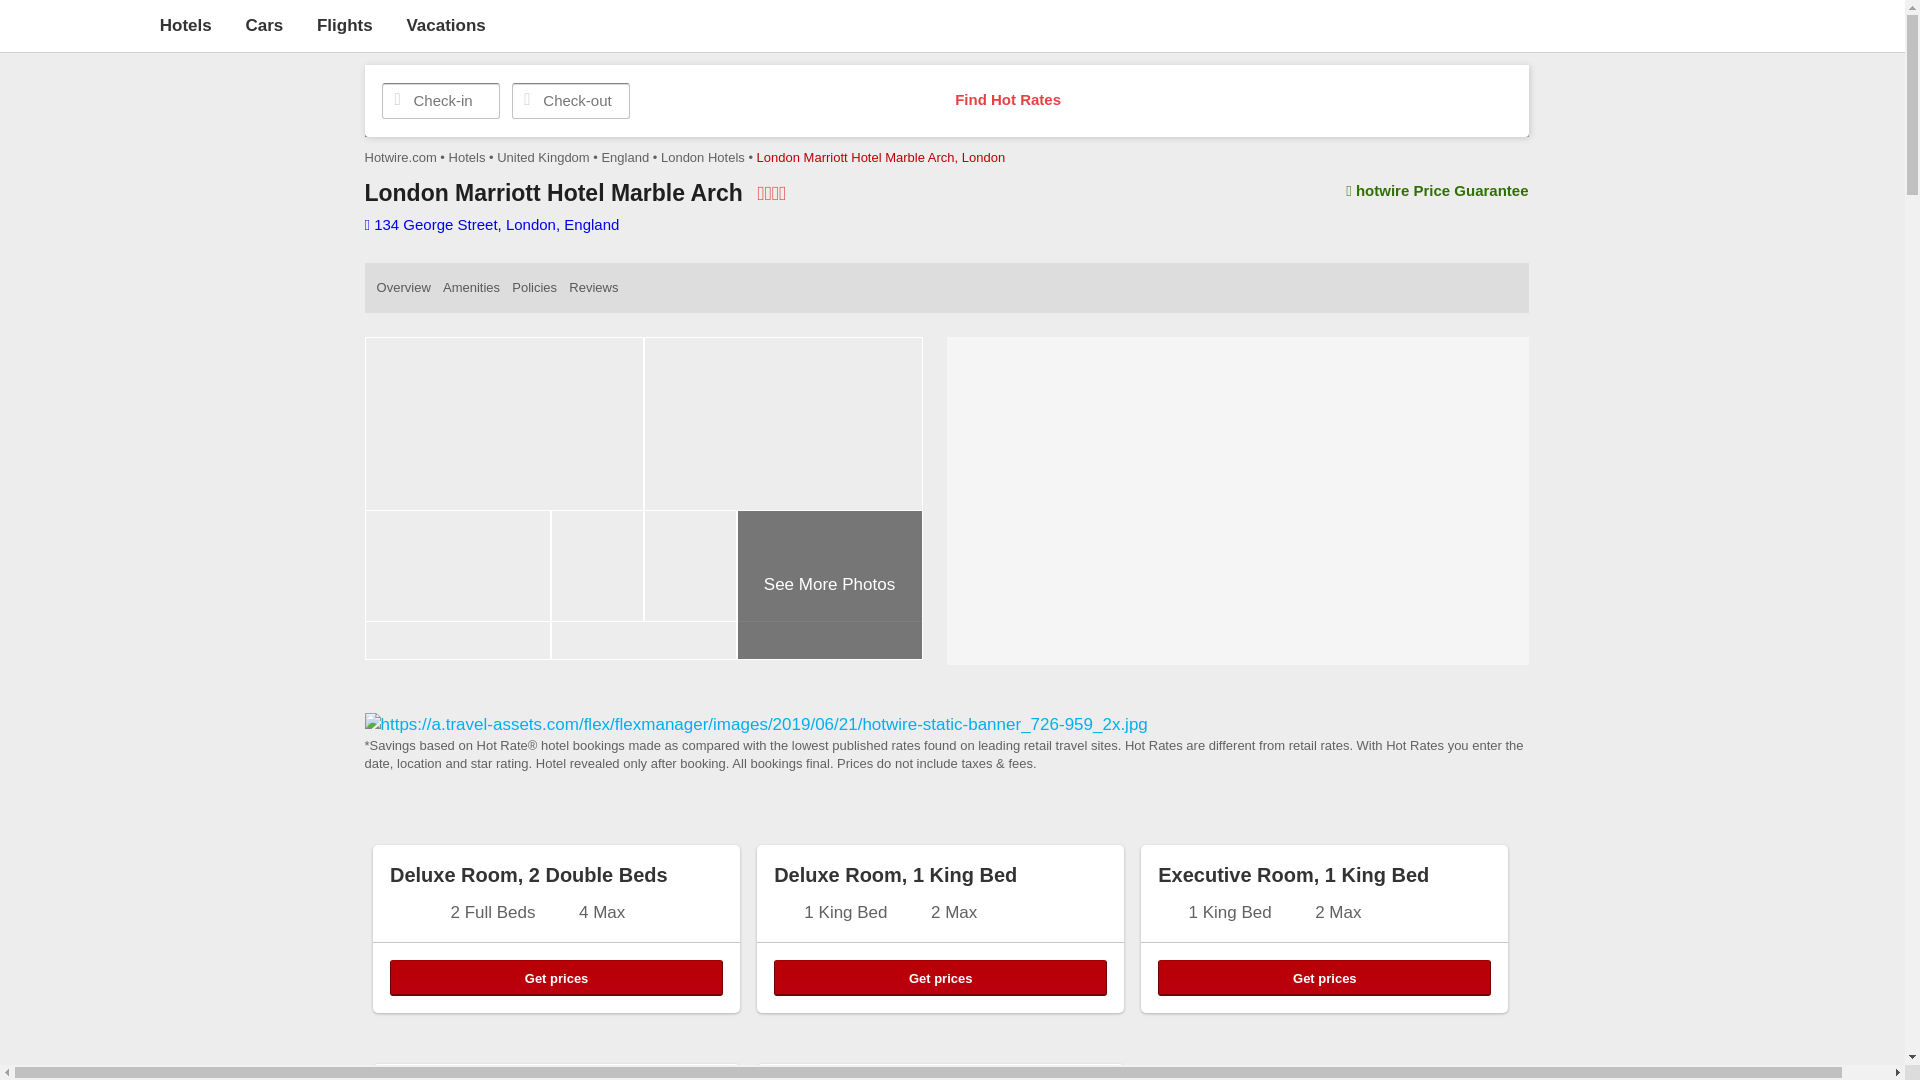  Describe the element at coordinates (344, 25) in the screenshot. I see `Flights` at that location.